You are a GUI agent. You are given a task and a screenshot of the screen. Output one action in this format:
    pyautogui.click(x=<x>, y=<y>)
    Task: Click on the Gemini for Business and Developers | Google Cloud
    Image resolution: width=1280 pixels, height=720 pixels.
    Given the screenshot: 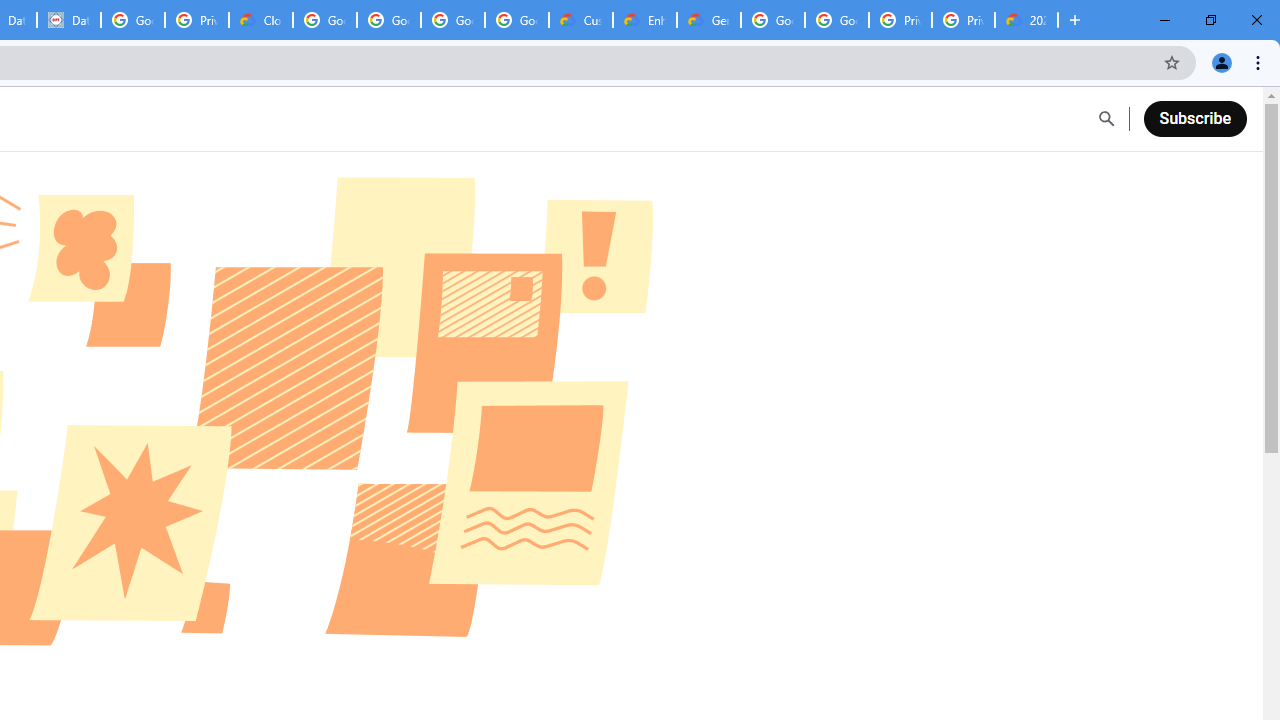 What is the action you would take?
    pyautogui.click(x=709, y=20)
    